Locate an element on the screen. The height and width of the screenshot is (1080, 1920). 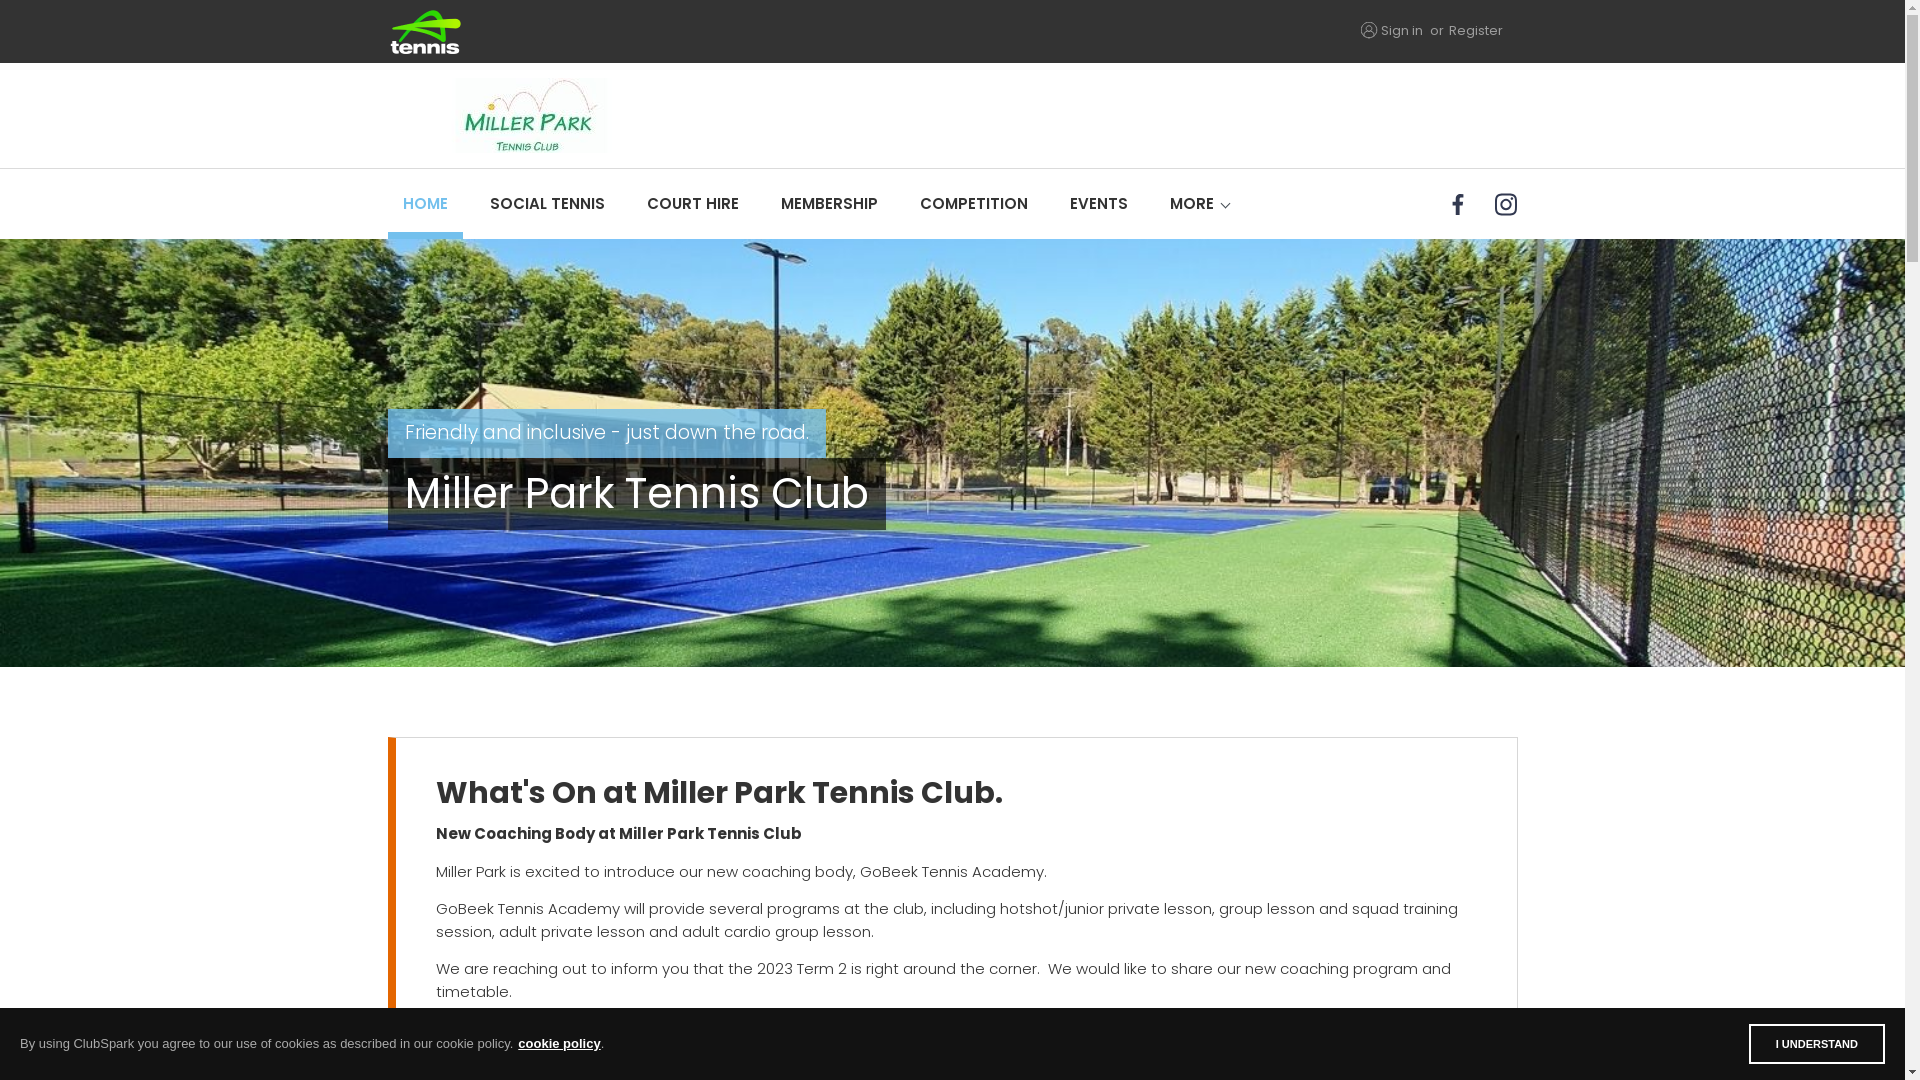
COURT HIRE is located at coordinates (693, 204).